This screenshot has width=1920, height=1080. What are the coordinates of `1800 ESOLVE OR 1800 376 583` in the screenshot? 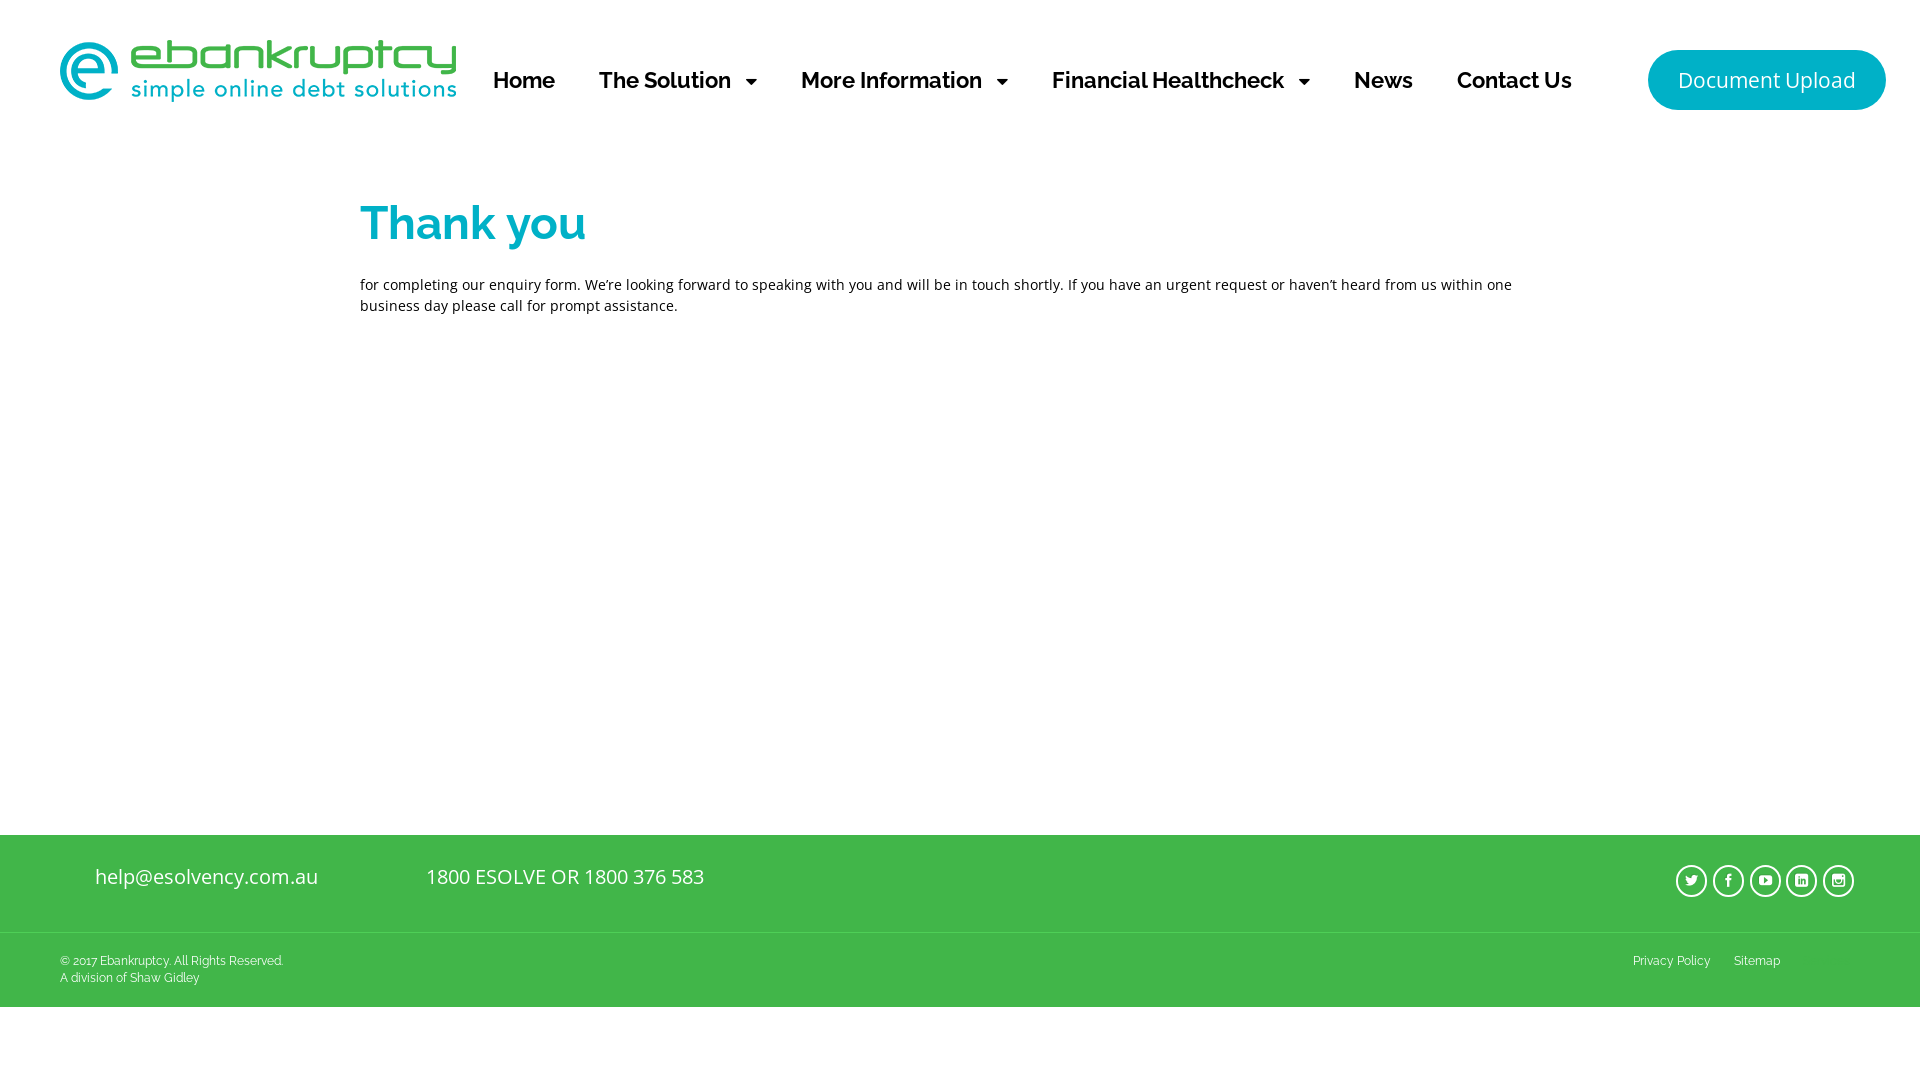 It's located at (565, 876).